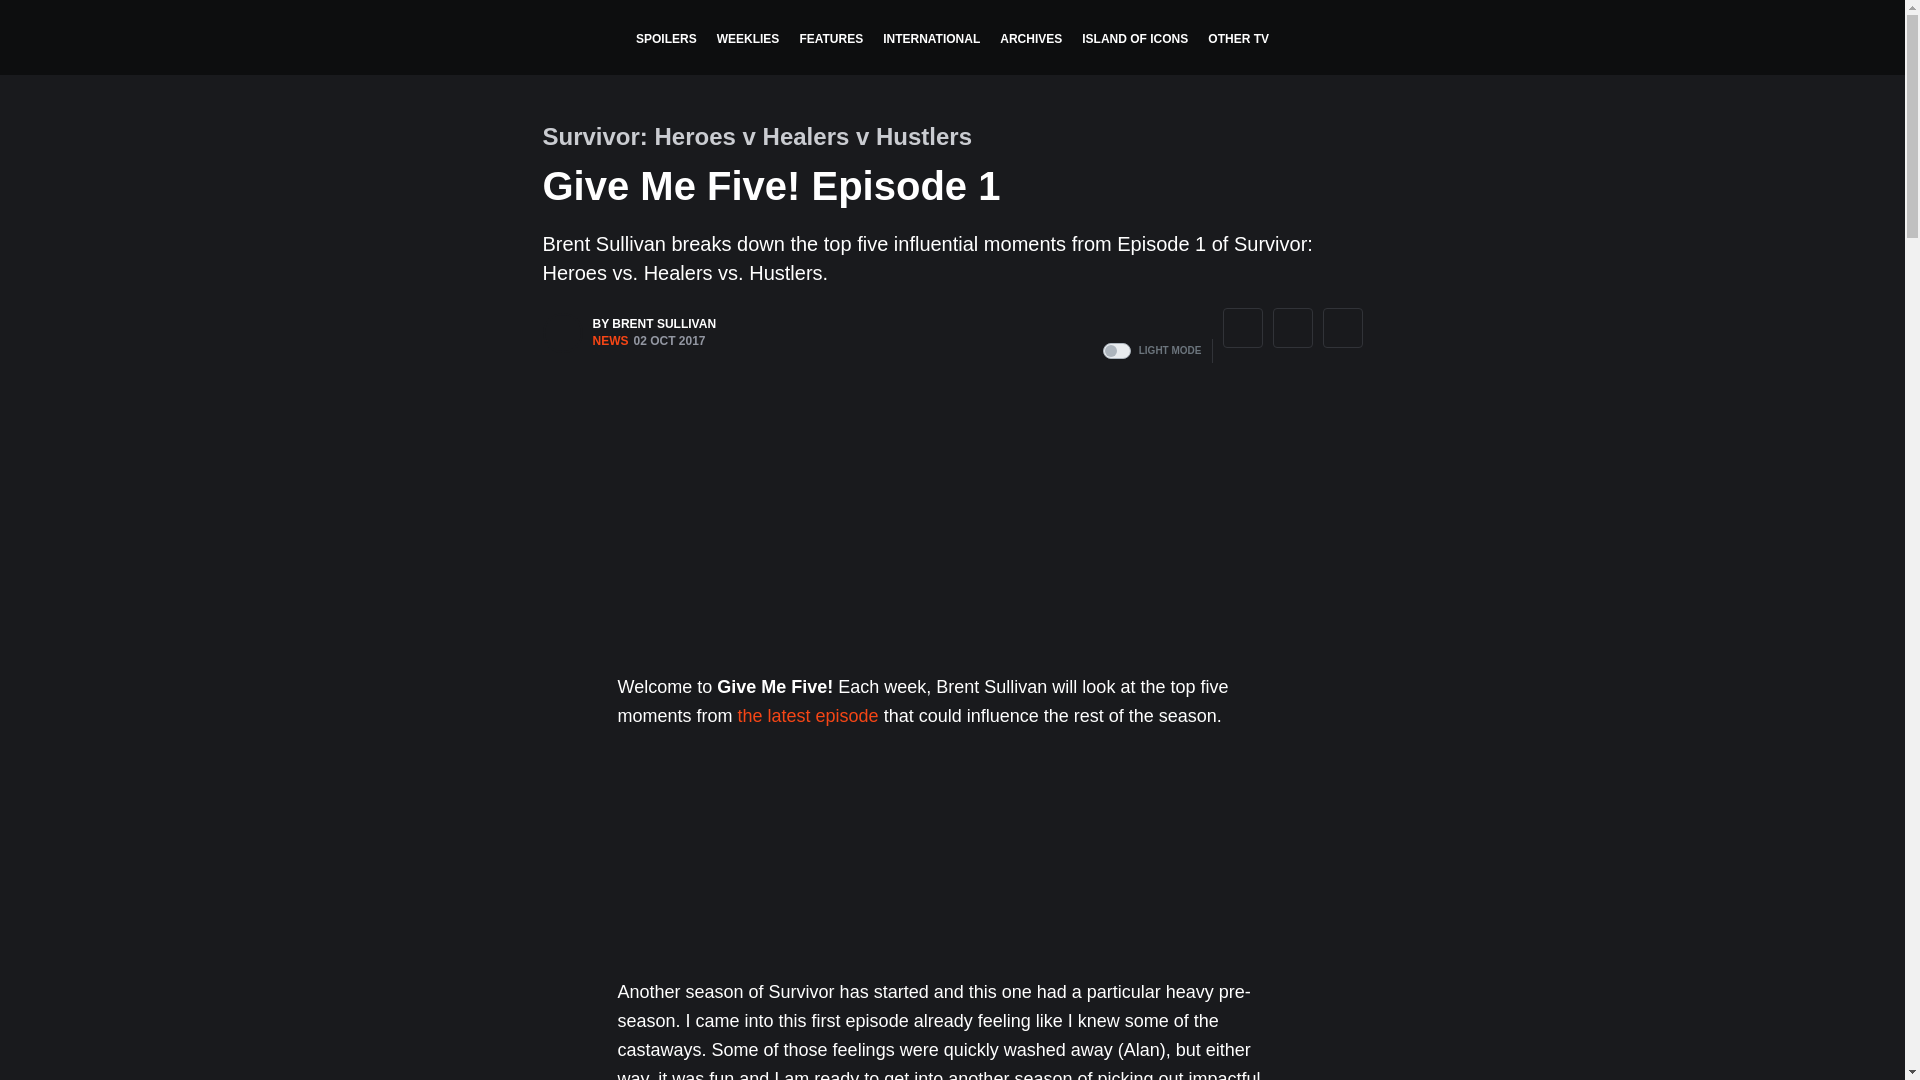 This screenshot has height=1080, width=1920. What do you see at coordinates (1238, 40) in the screenshot?
I see `OTHER TV` at bounding box center [1238, 40].